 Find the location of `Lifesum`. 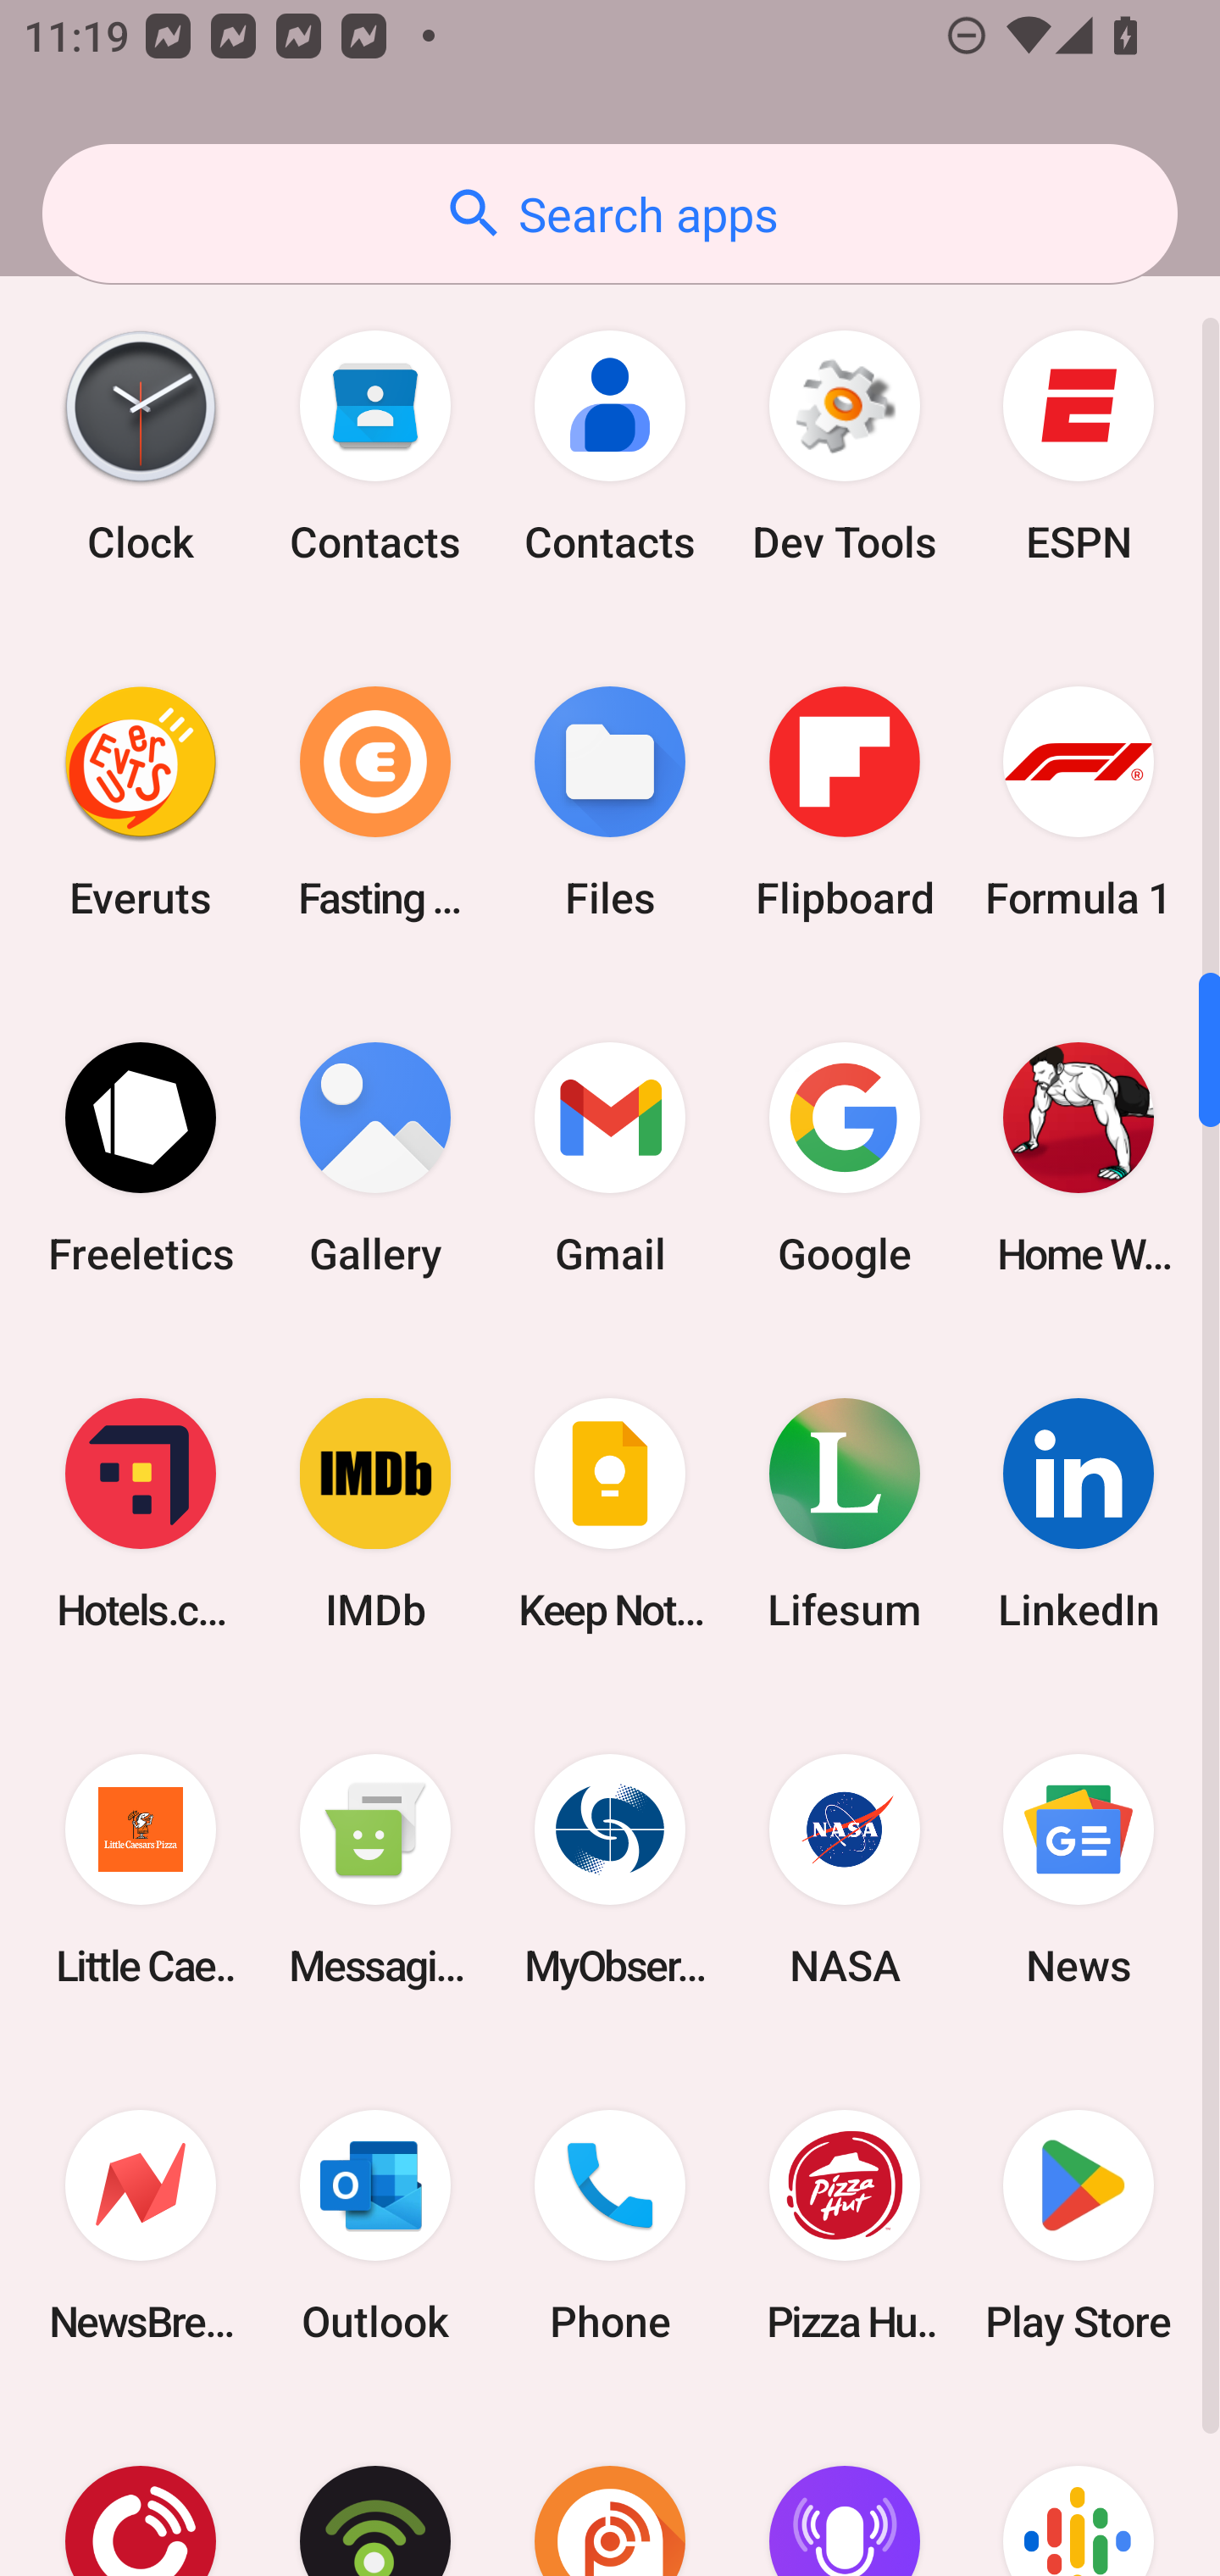

Lifesum is located at coordinates (844, 1514).